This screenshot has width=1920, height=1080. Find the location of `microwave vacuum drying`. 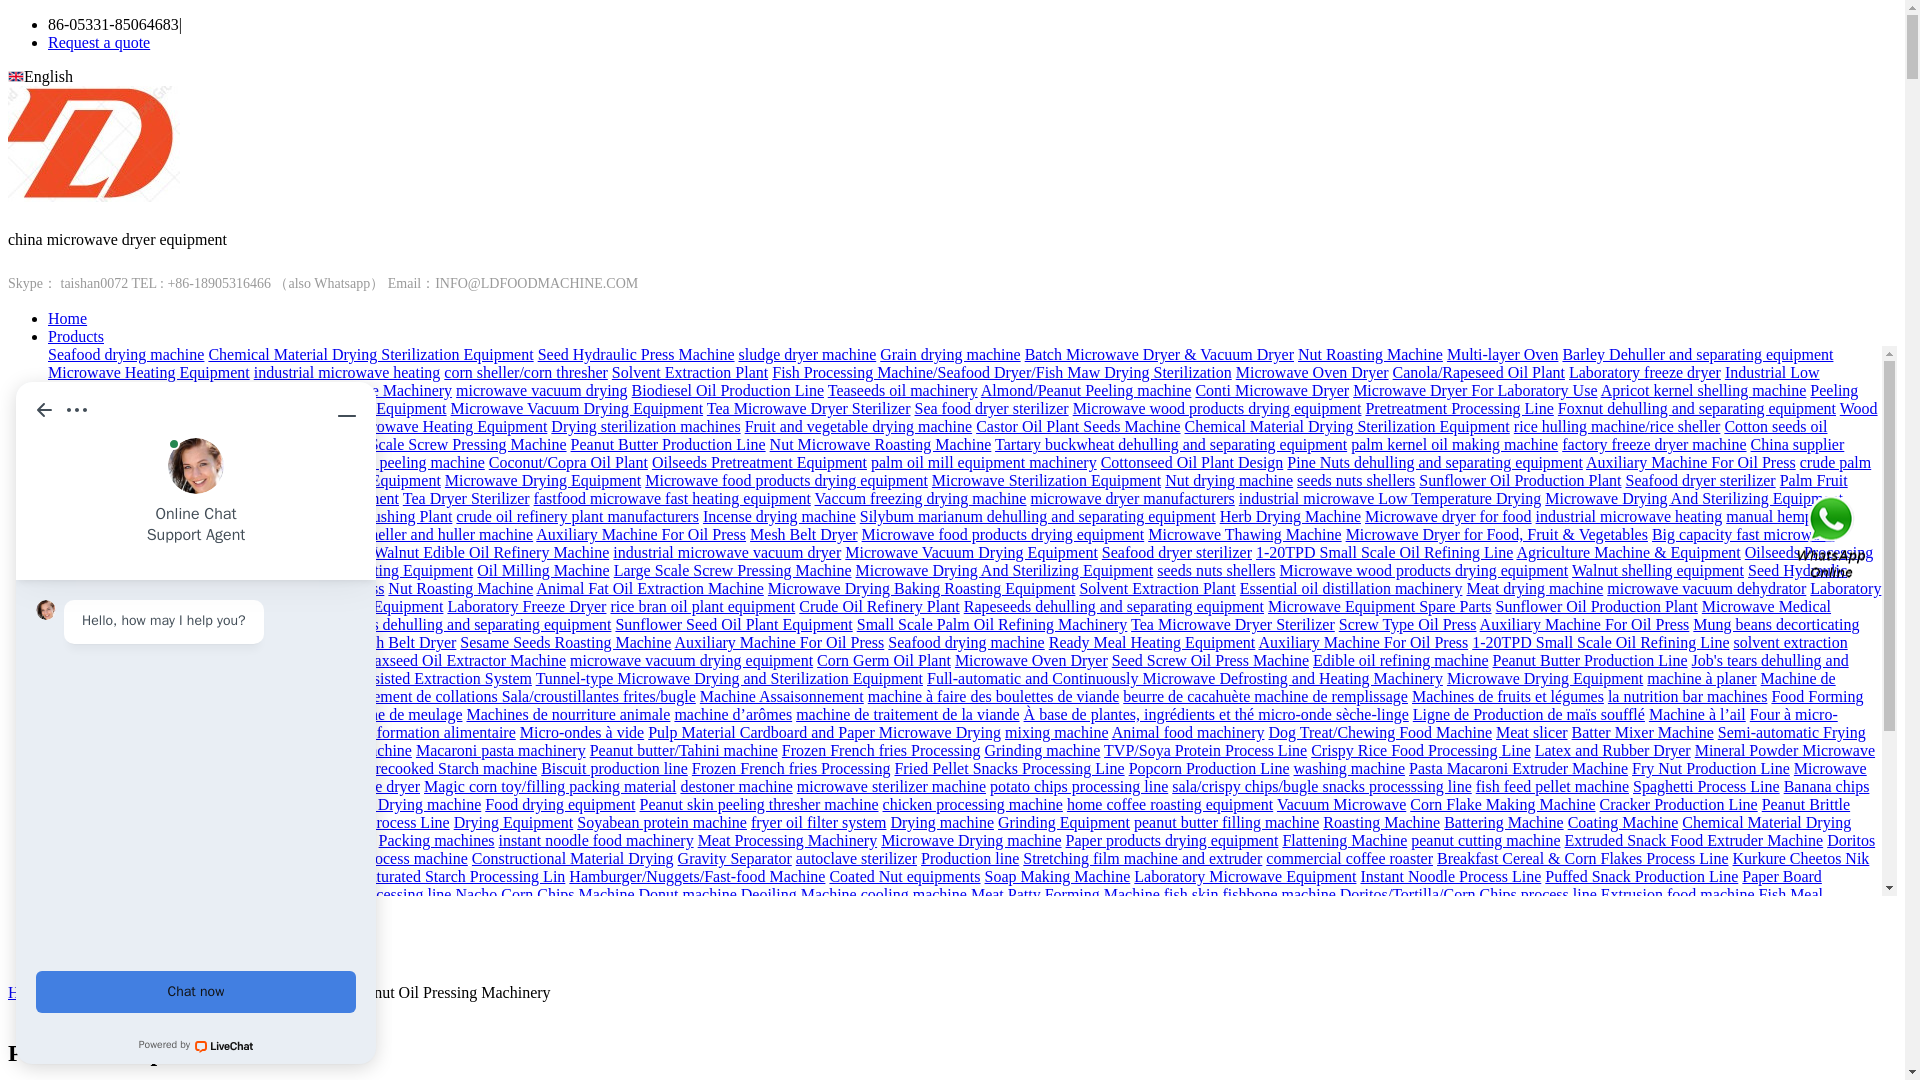

microwave vacuum drying is located at coordinates (542, 390).